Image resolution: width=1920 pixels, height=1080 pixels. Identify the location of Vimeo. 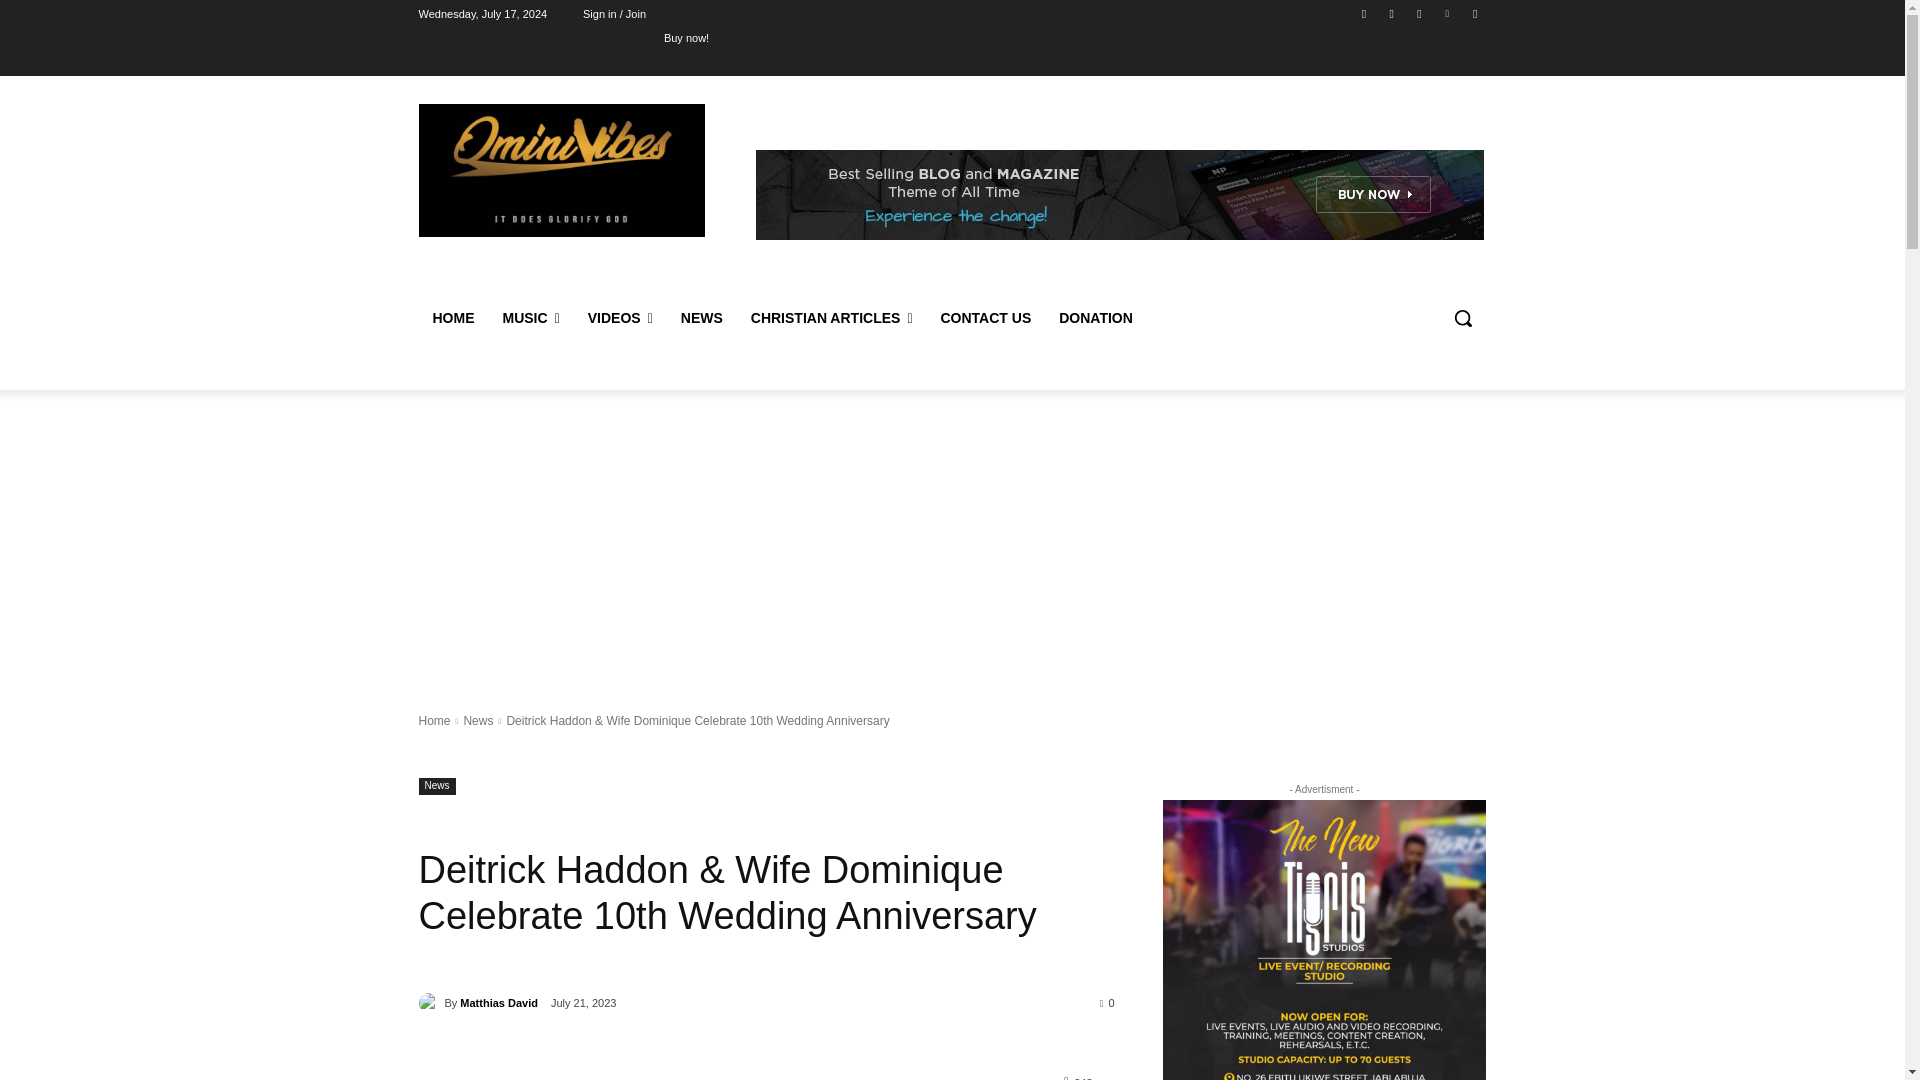
(1448, 13).